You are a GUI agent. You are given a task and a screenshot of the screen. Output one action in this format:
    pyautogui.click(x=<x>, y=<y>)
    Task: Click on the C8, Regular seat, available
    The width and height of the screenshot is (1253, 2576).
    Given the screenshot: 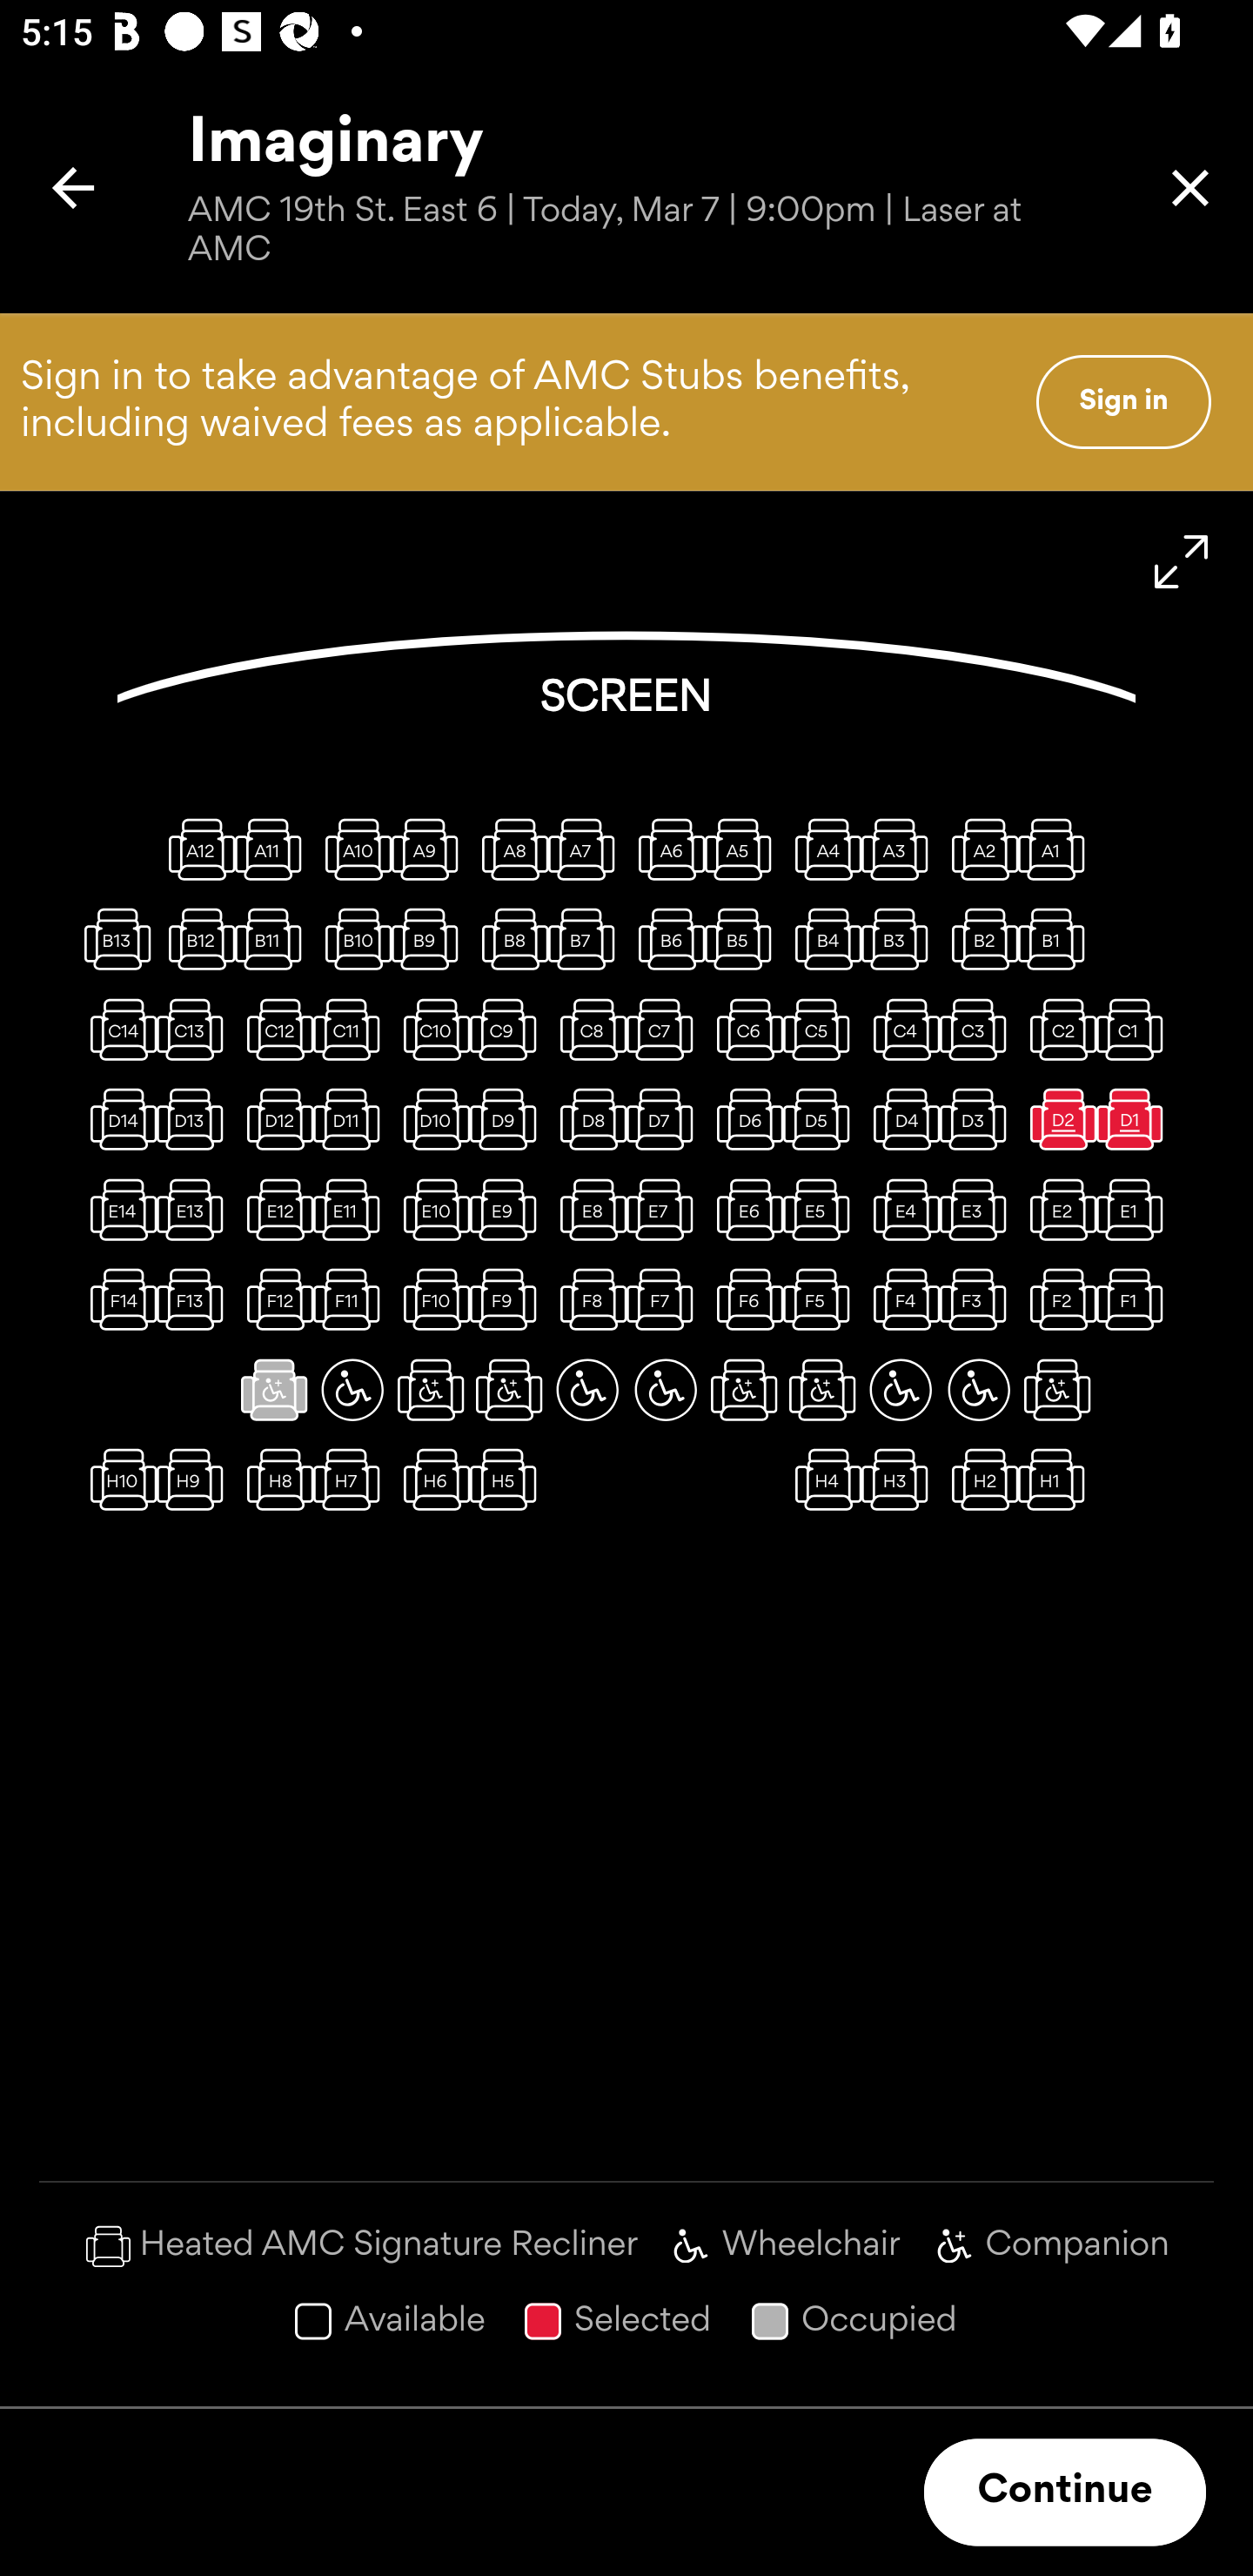 What is the action you would take?
    pyautogui.click(x=587, y=1029)
    